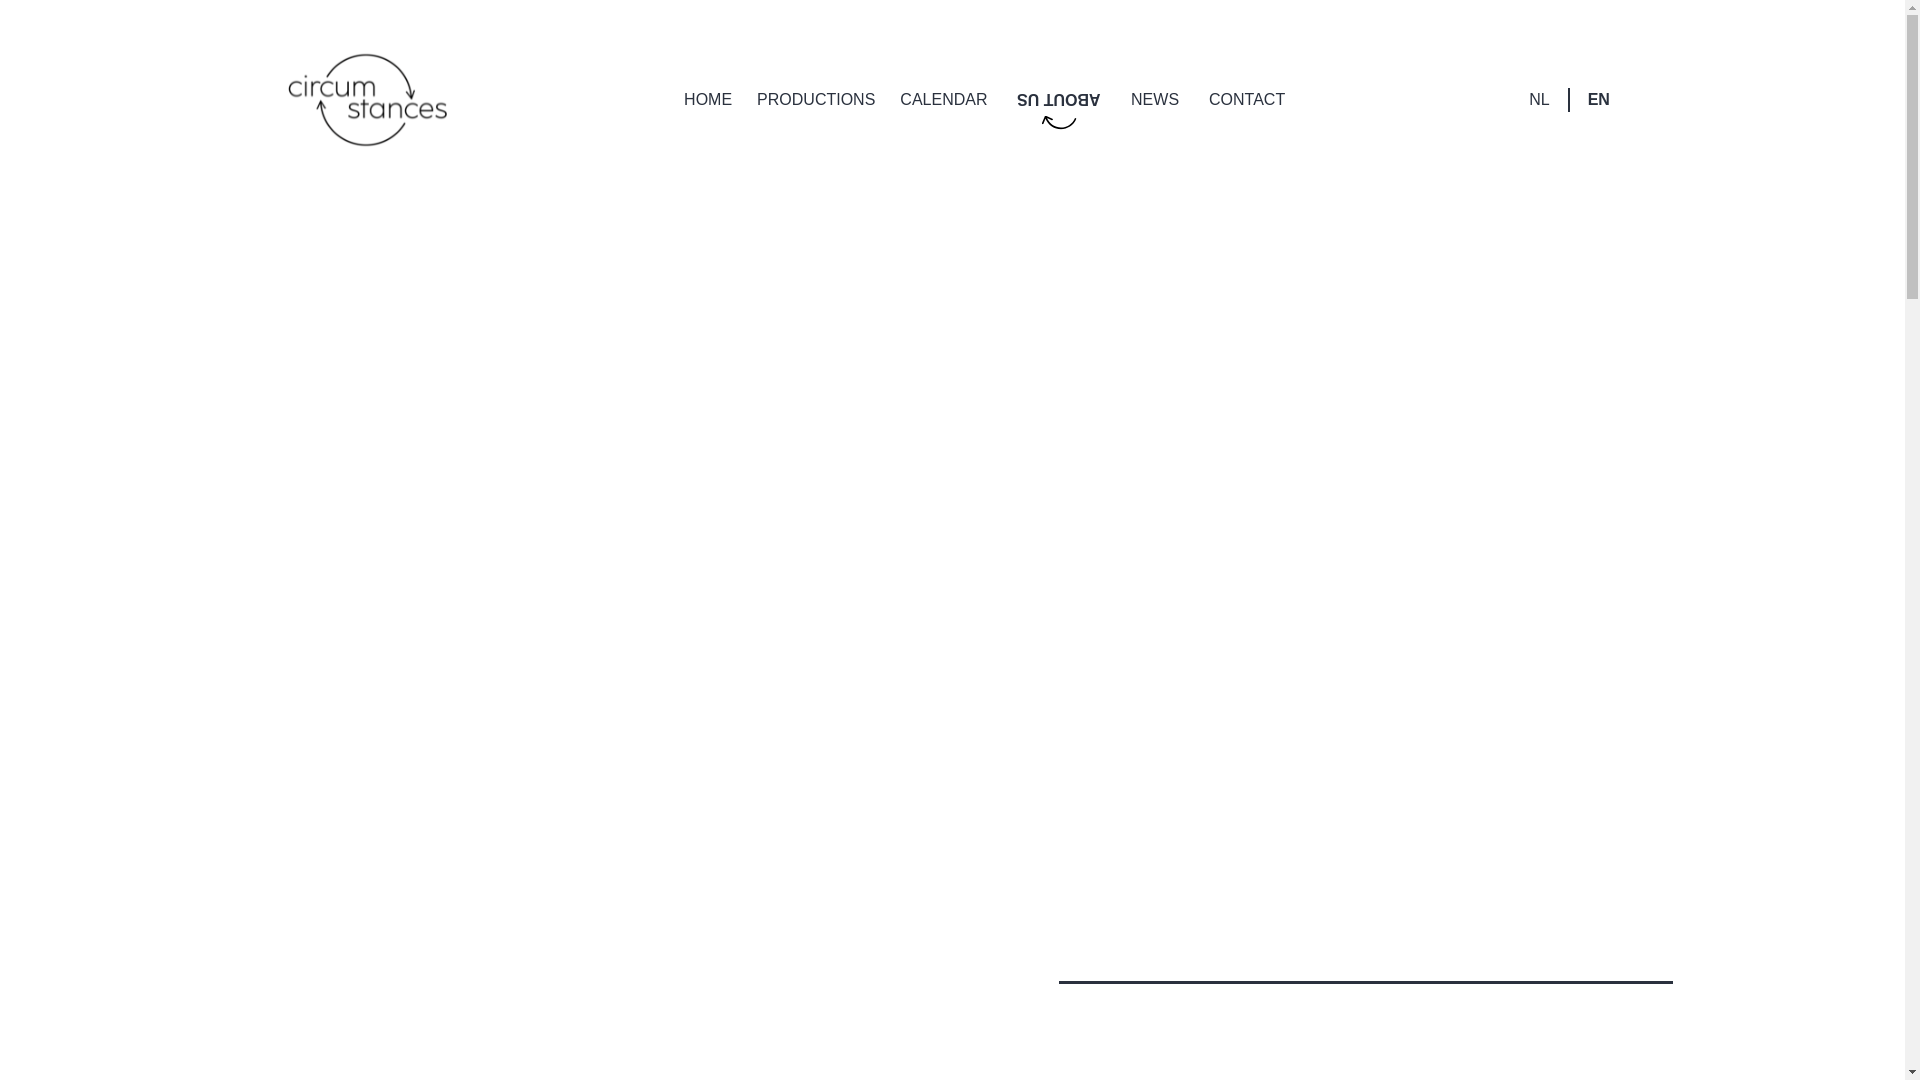  Describe the element at coordinates (1155, 100) in the screenshot. I see `NEWS` at that location.